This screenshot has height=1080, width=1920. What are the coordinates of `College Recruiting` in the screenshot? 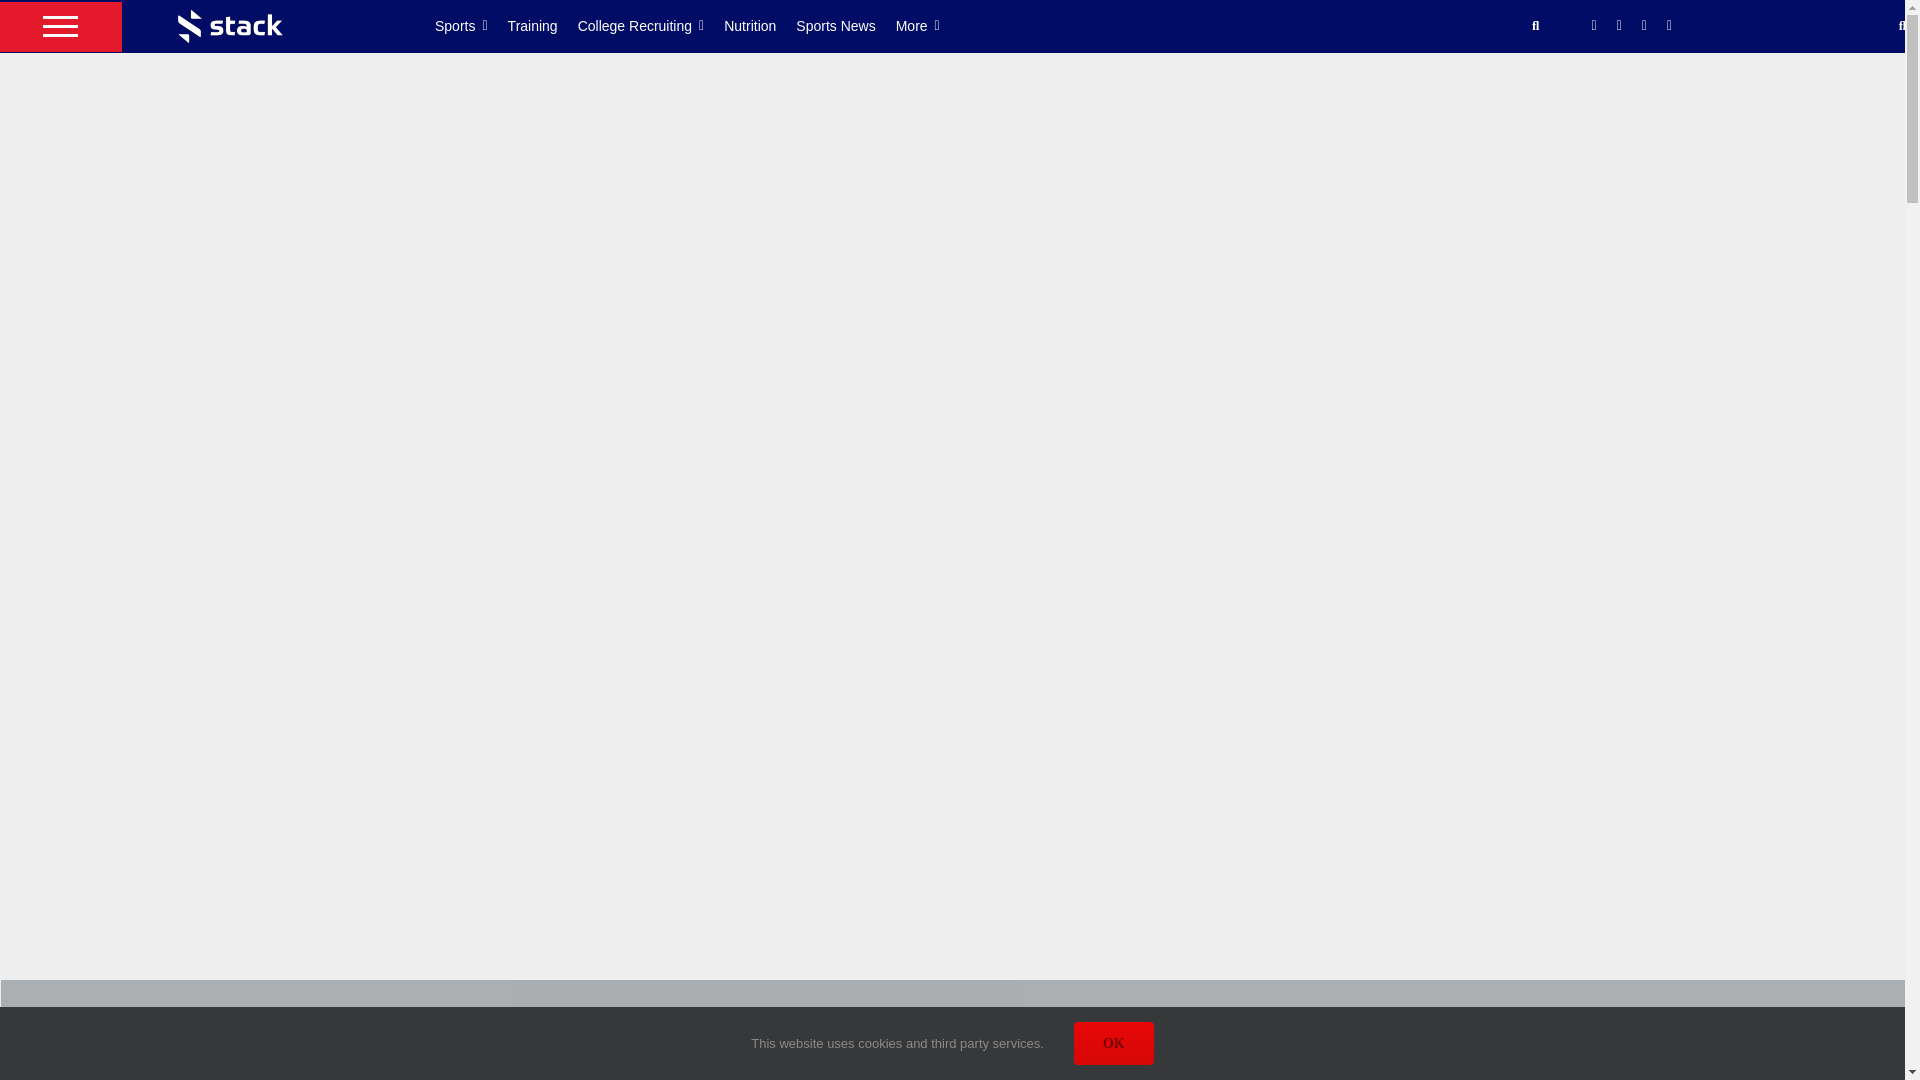 It's located at (651, 26).